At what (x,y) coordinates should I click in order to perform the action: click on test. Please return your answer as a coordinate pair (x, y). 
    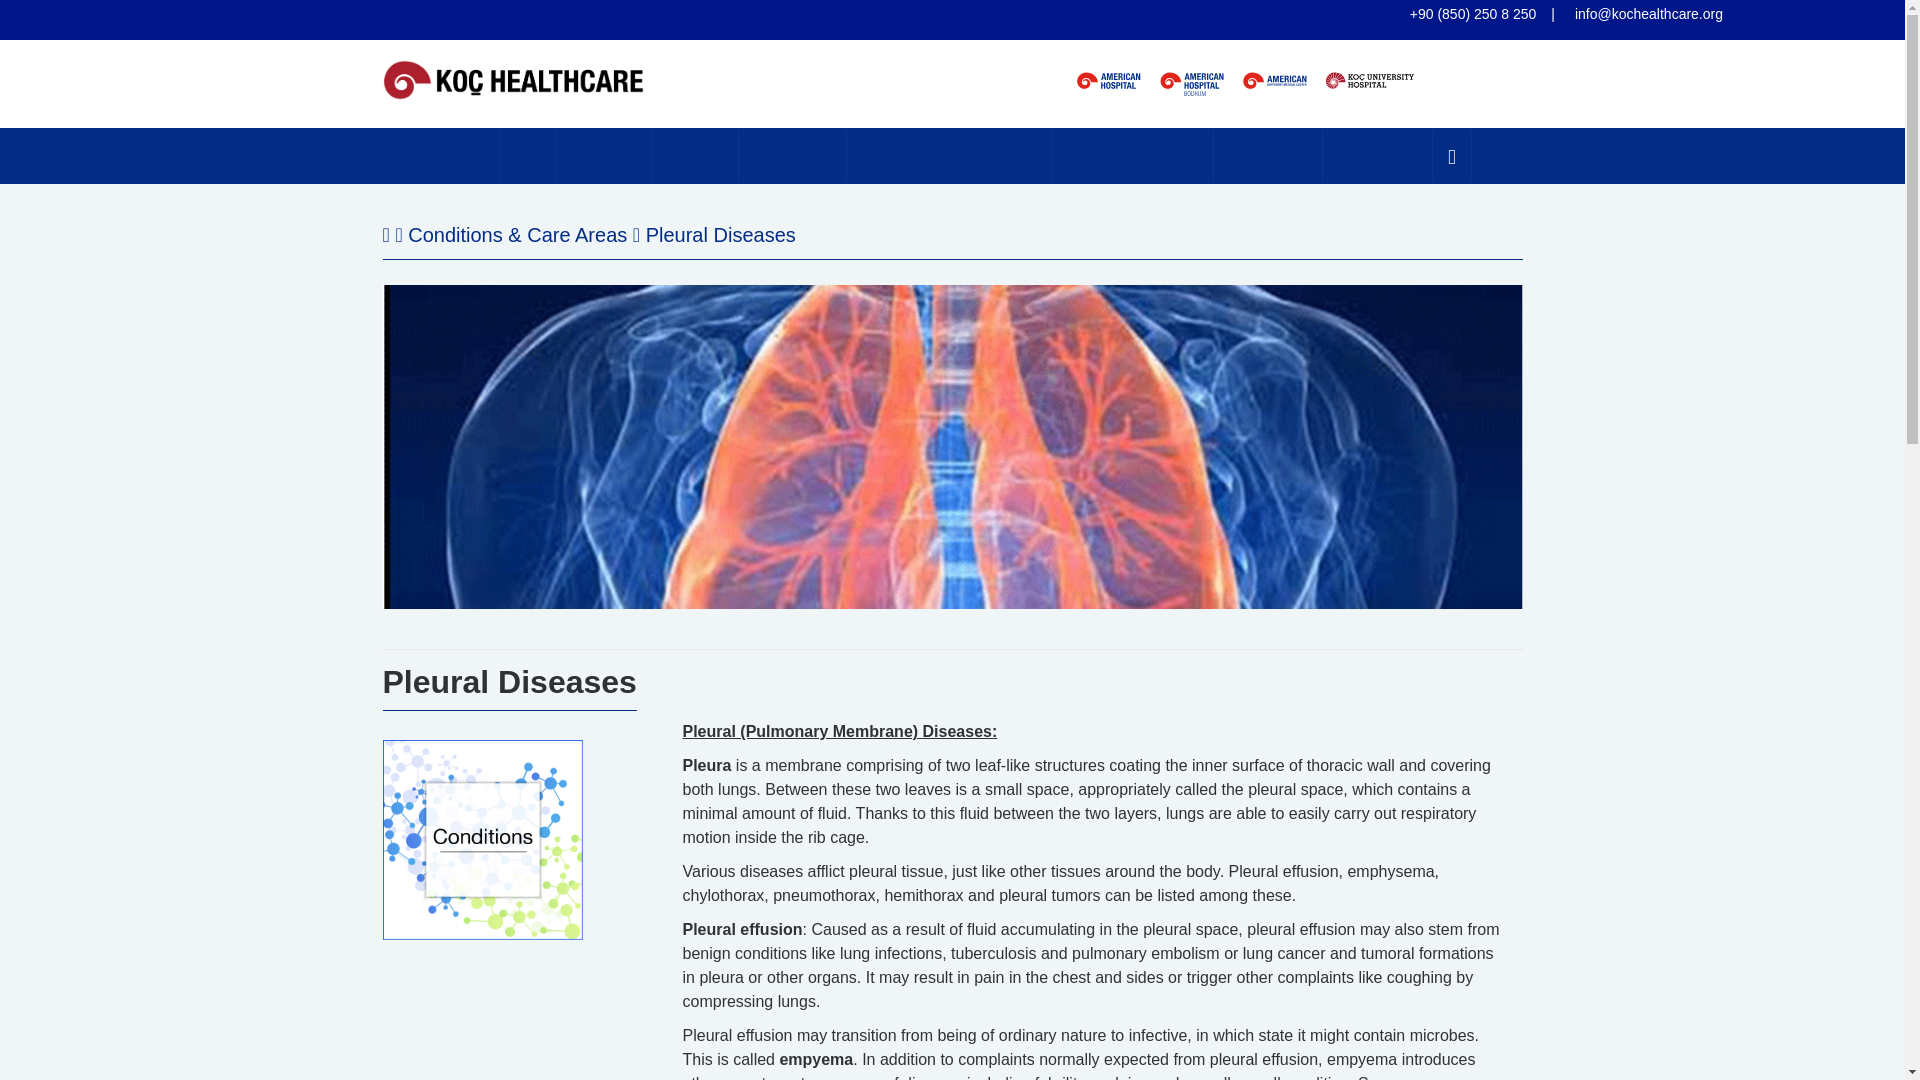
    Looking at the image, I should click on (528, 156).